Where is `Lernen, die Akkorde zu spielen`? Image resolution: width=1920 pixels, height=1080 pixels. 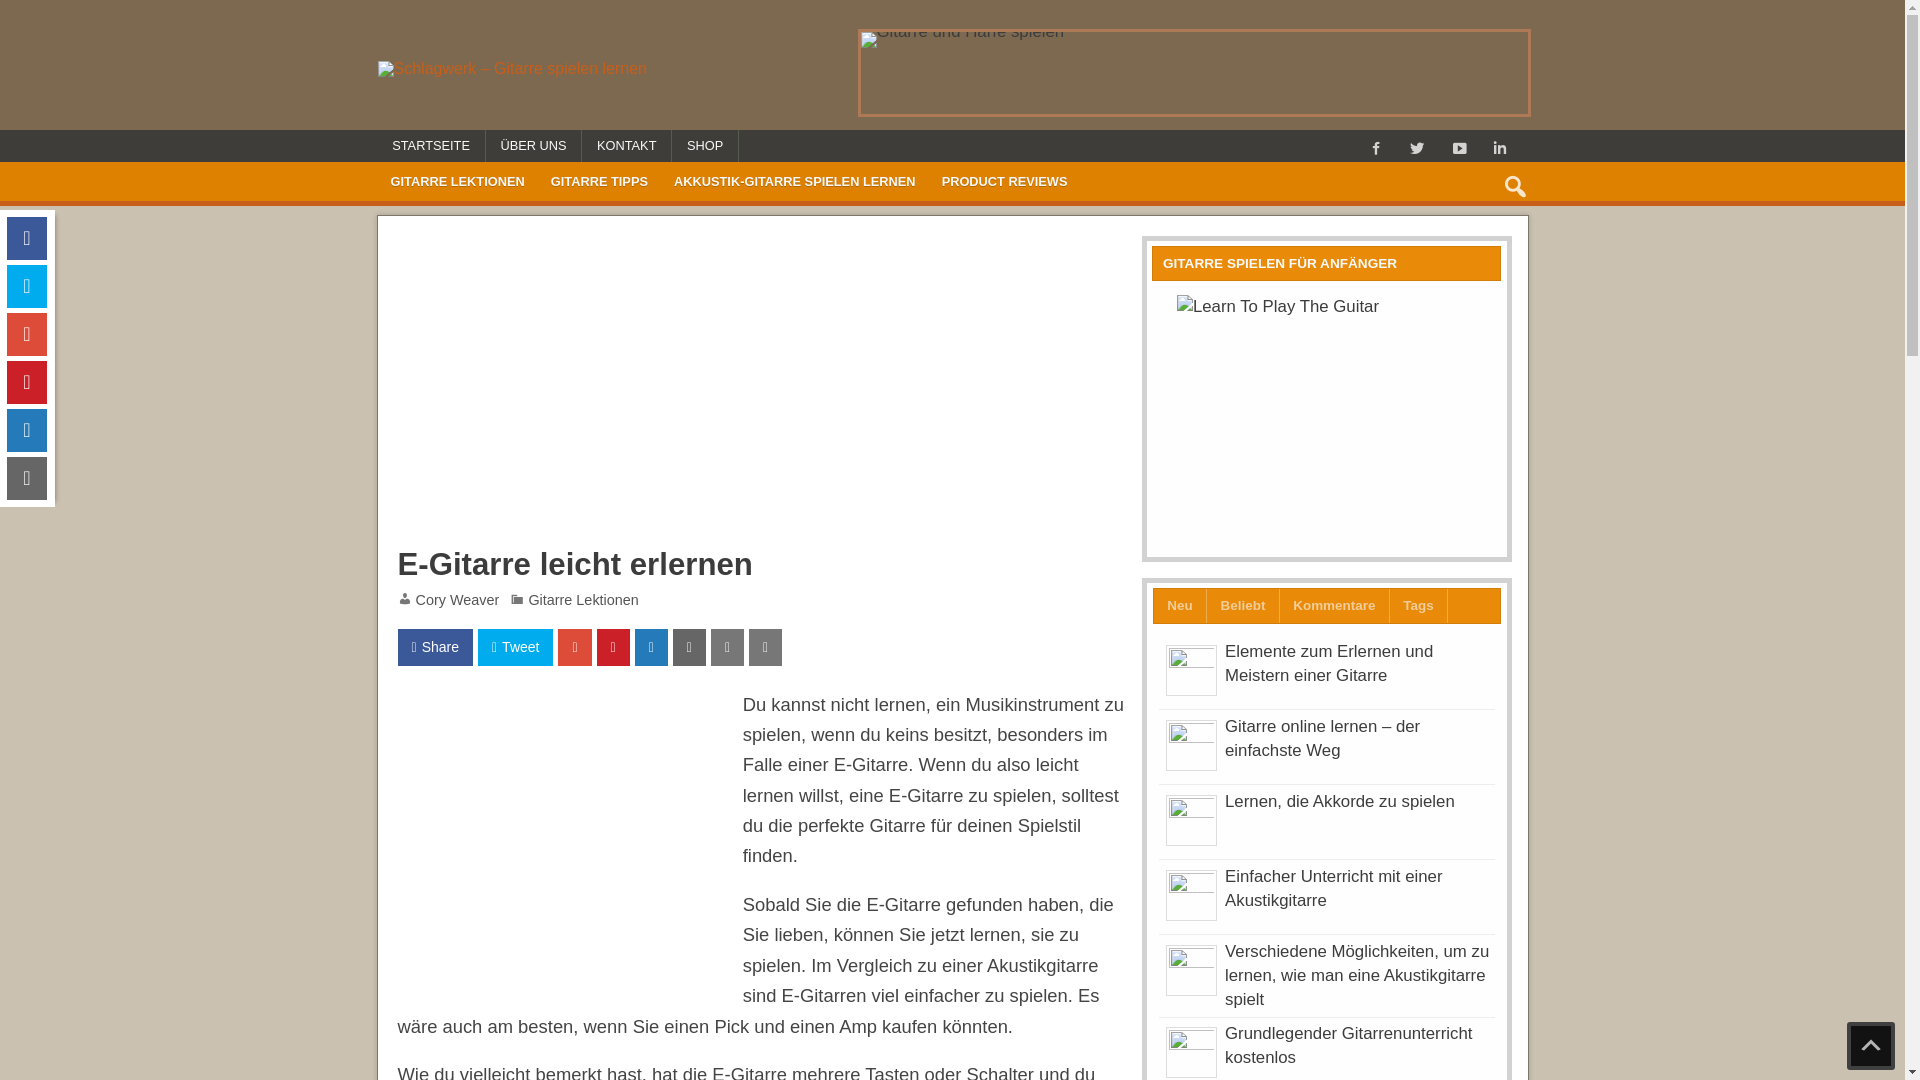 Lernen, die Akkorde zu spielen is located at coordinates (1340, 802).